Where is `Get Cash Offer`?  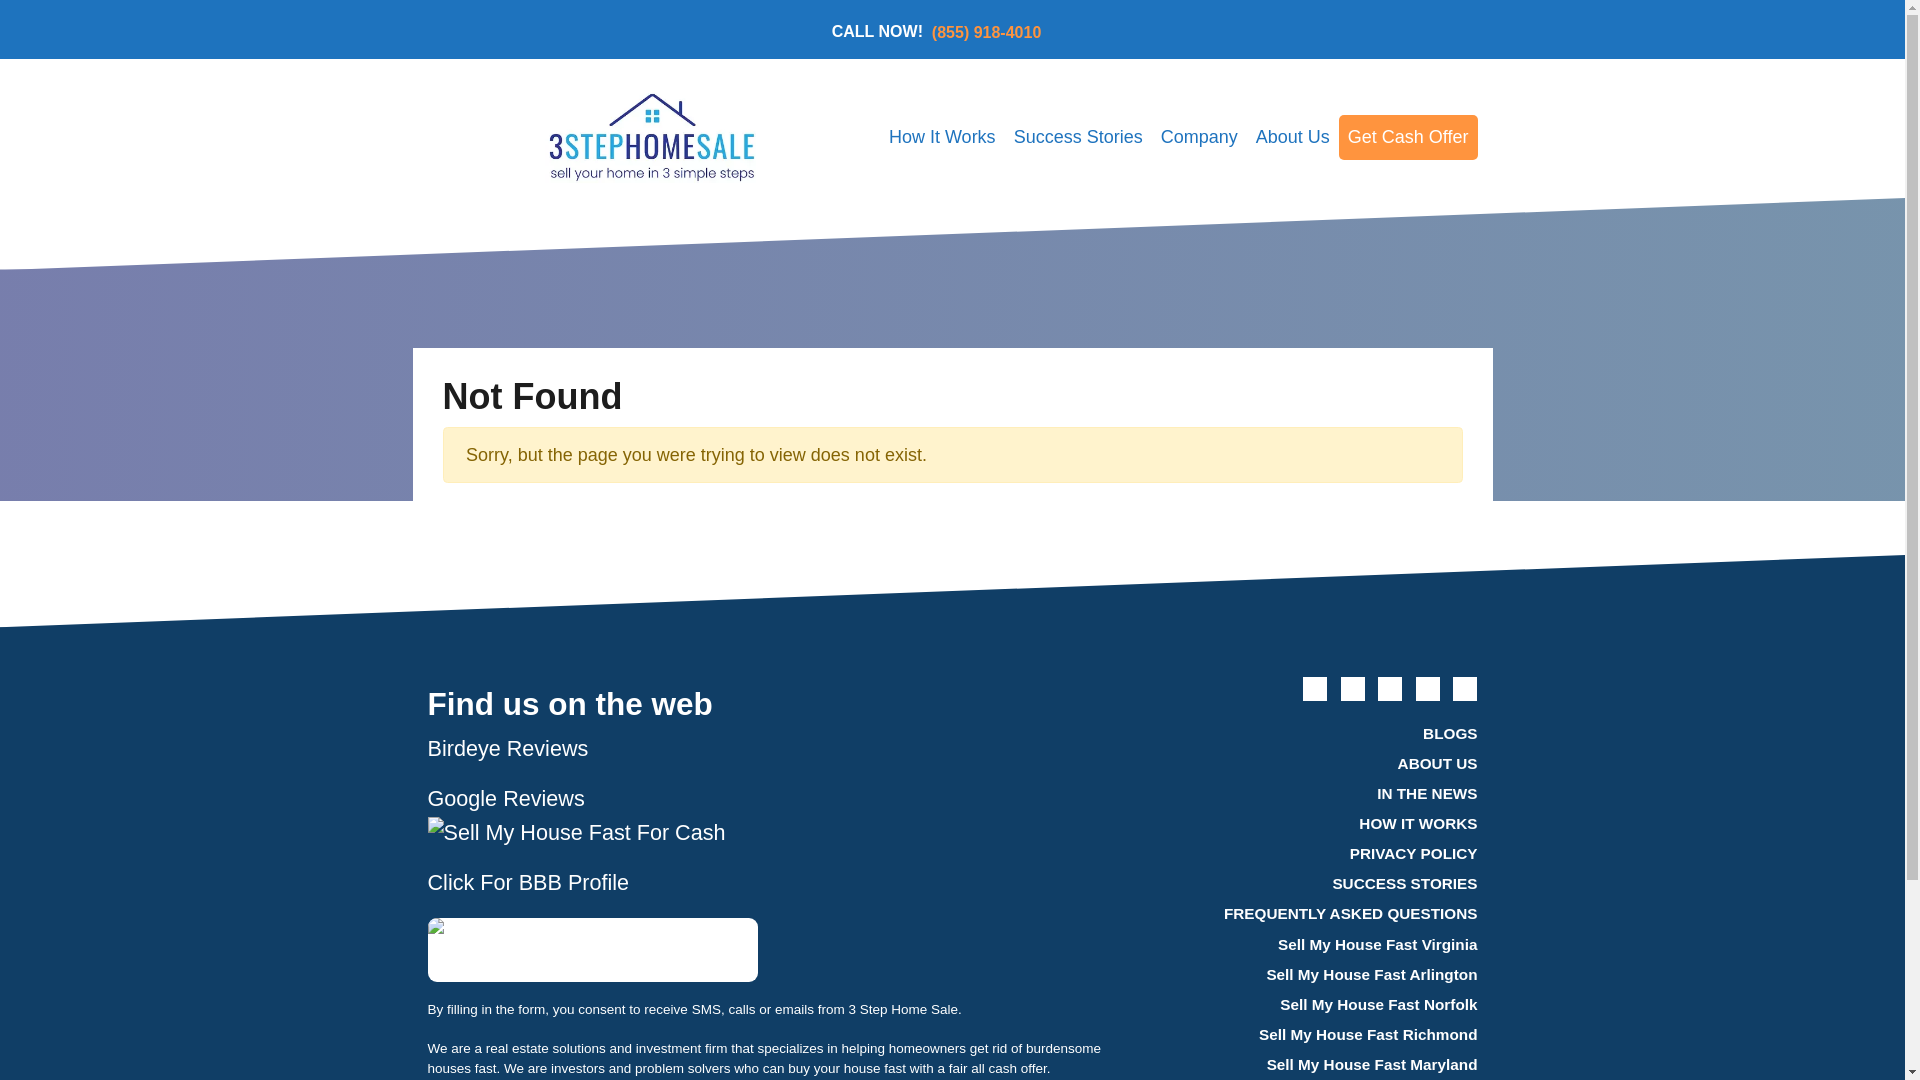
Get Cash Offer is located at coordinates (1408, 136).